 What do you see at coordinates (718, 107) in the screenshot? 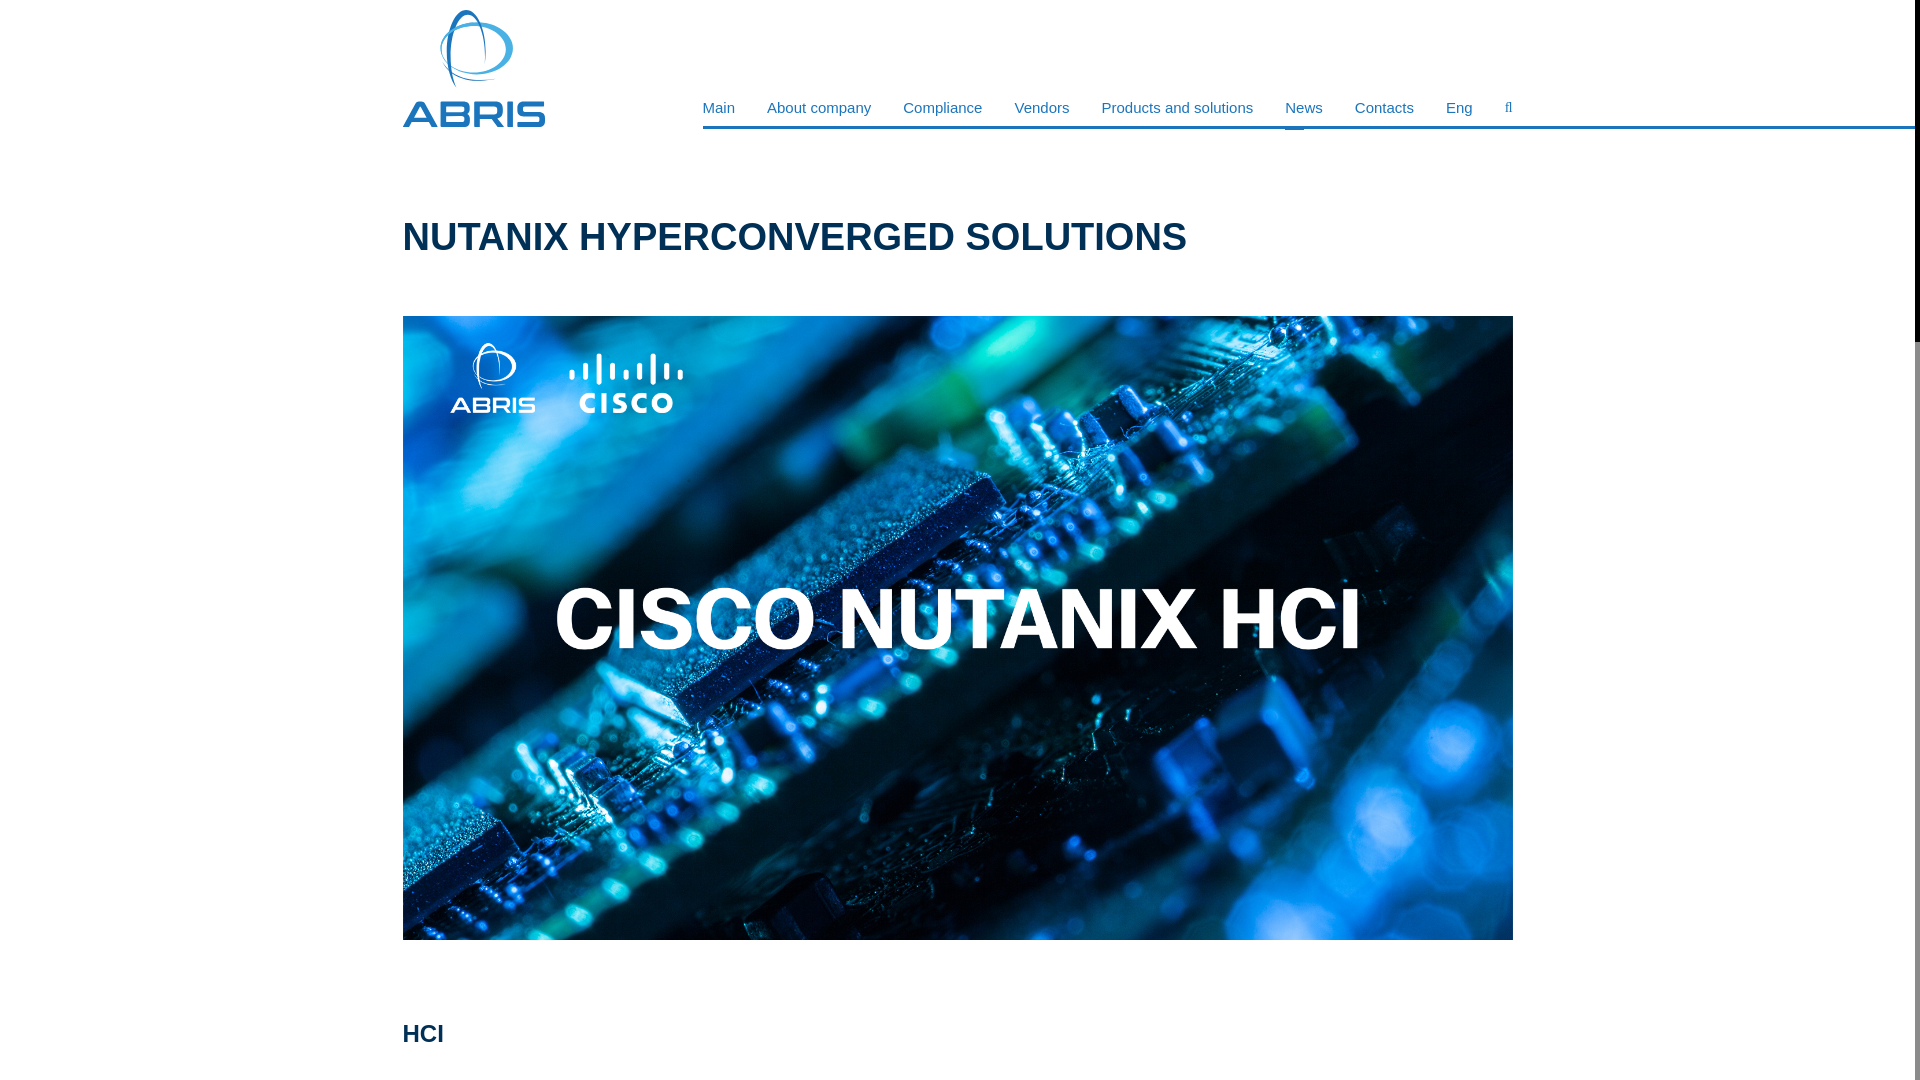
I see `Main` at bounding box center [718, 107].